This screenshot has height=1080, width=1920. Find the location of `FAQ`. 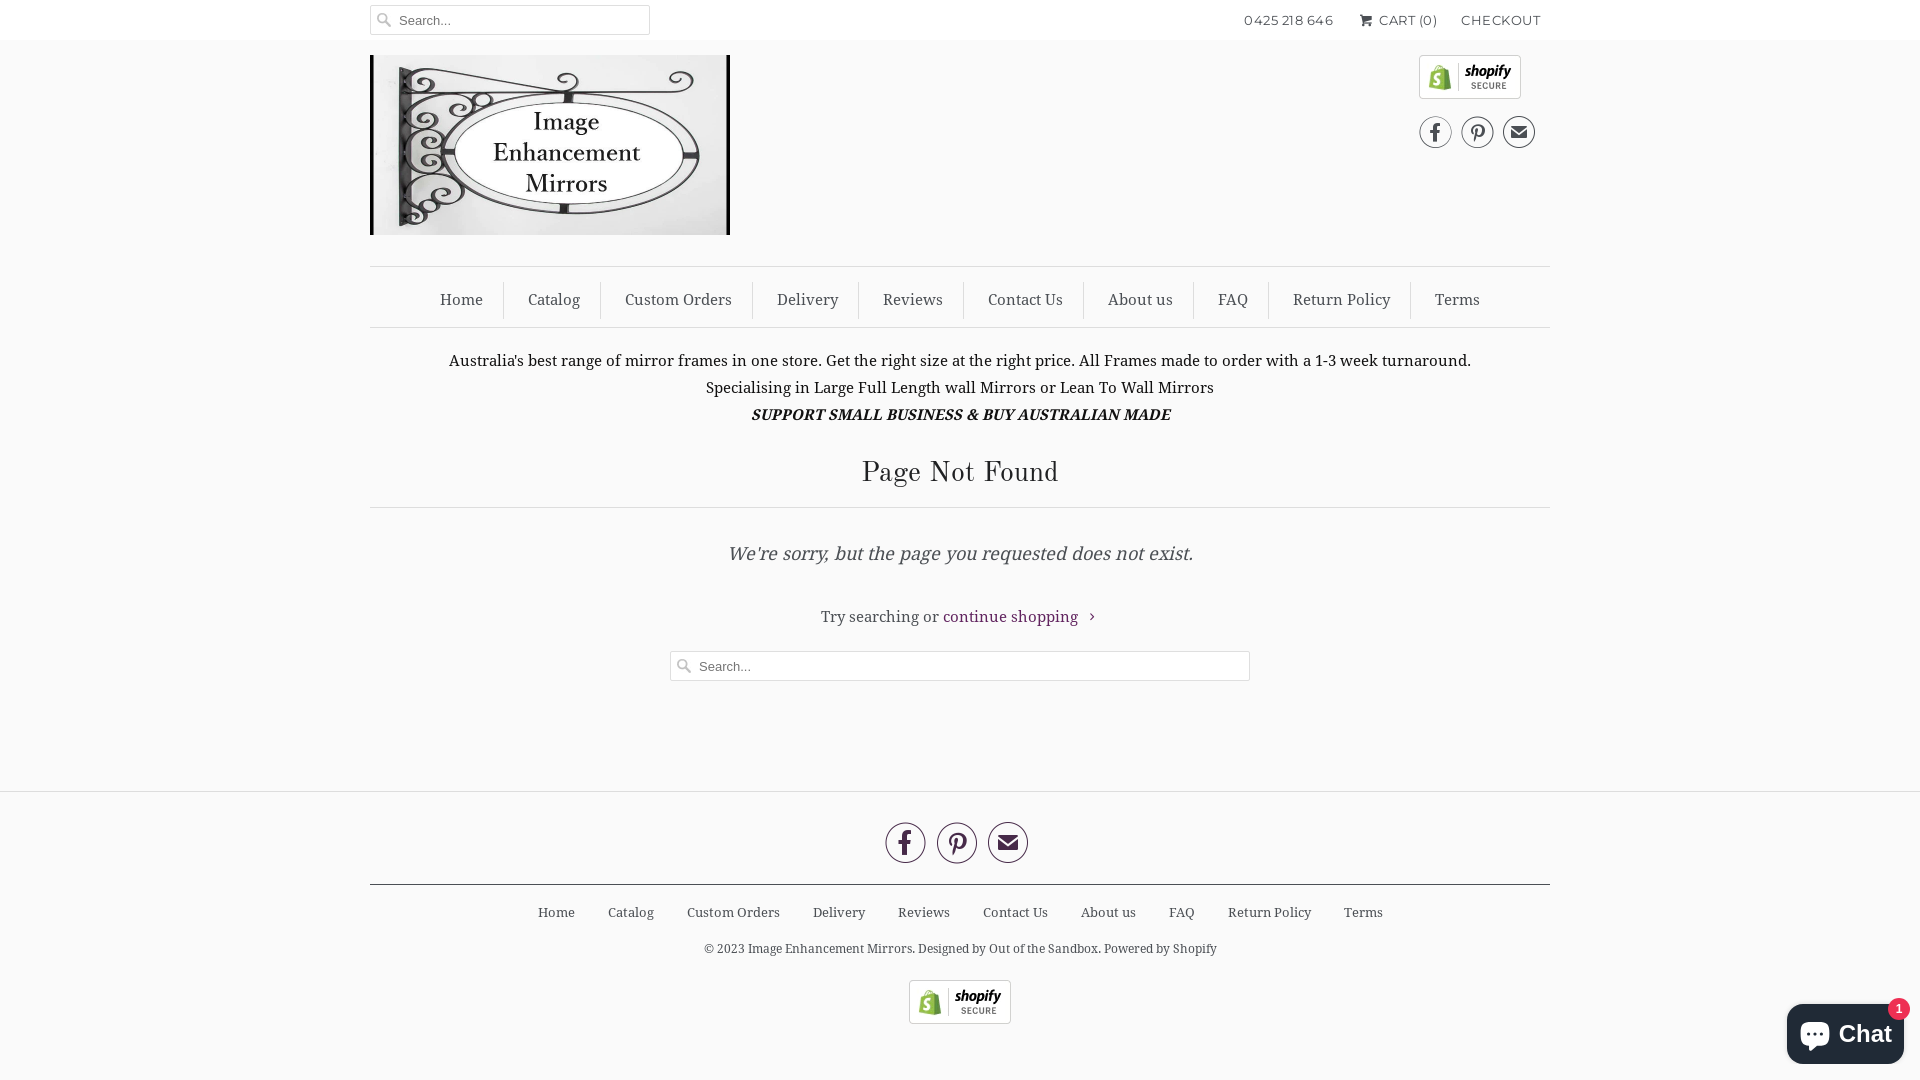

FAQ is located at coordinates (1181, 912).